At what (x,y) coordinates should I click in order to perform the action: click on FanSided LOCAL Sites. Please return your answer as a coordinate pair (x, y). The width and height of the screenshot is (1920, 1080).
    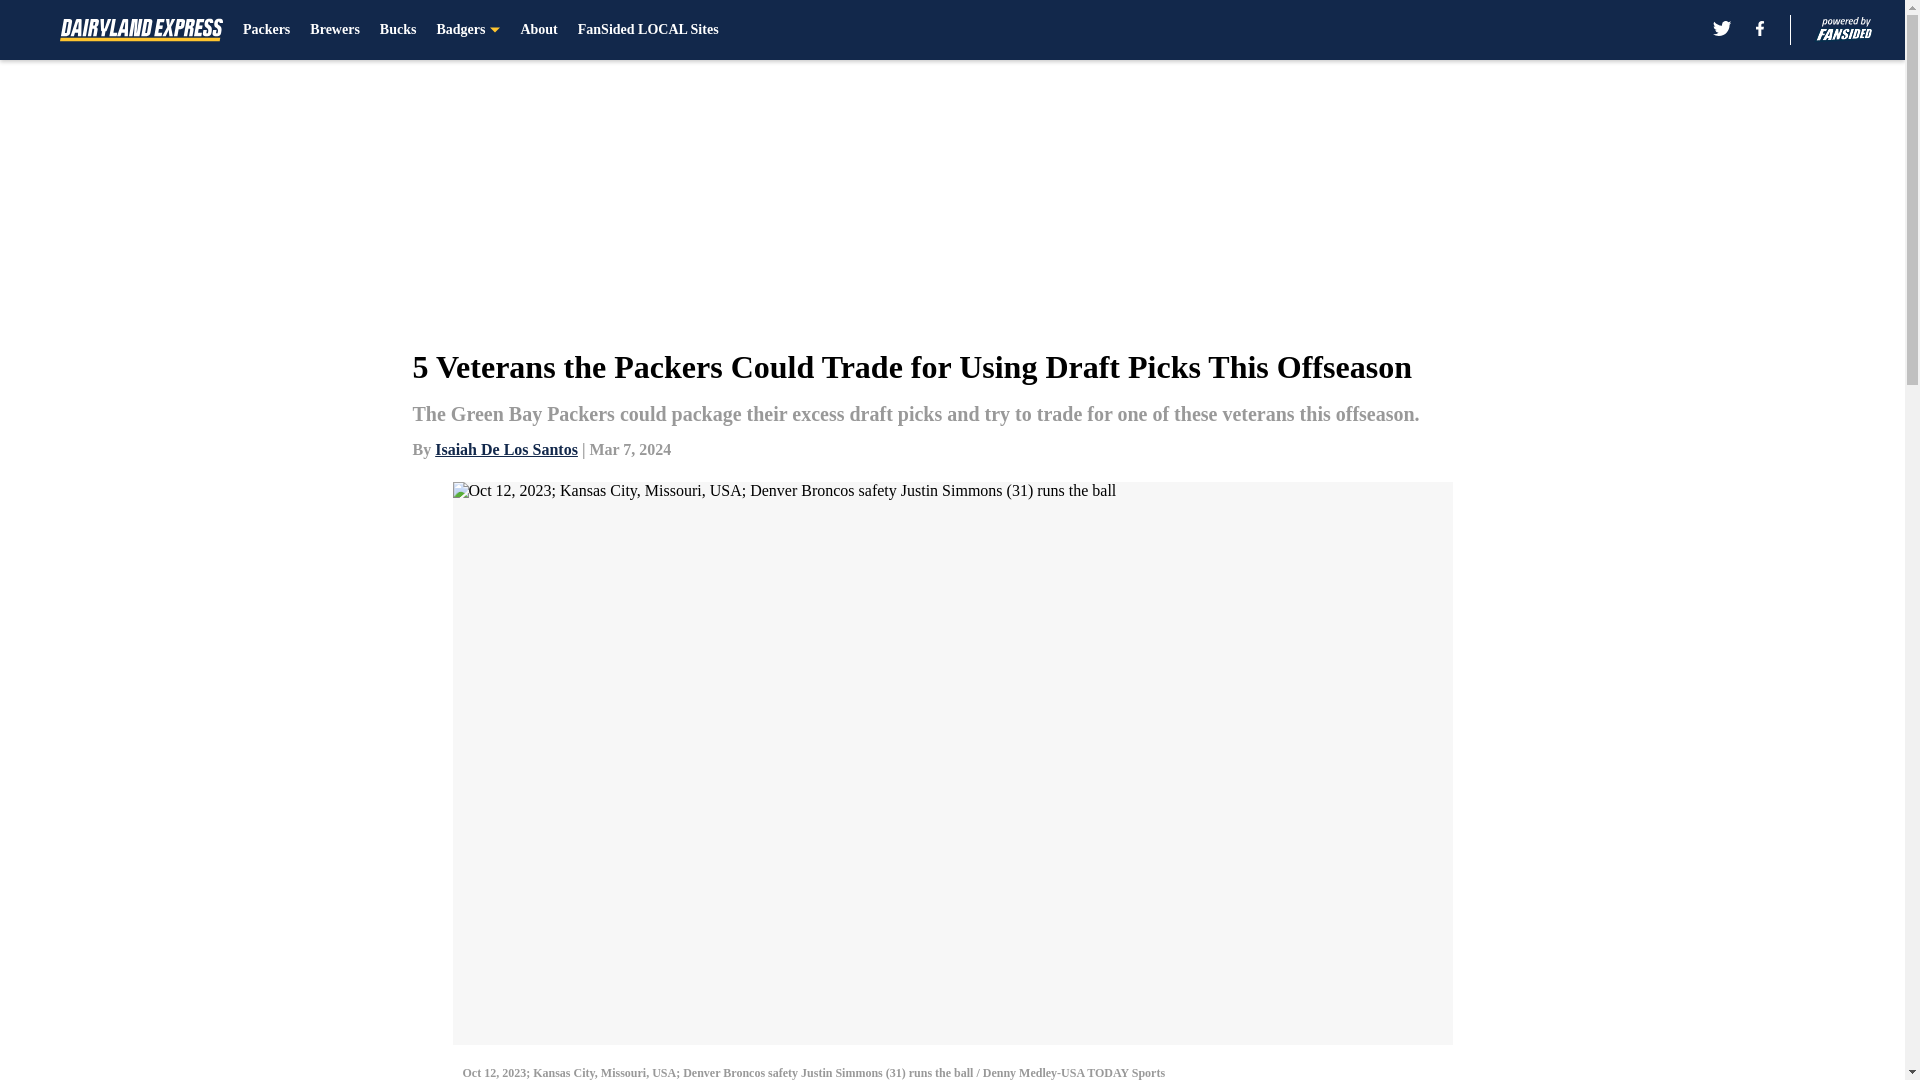
    Looking at the image, I should click on (648, 30).